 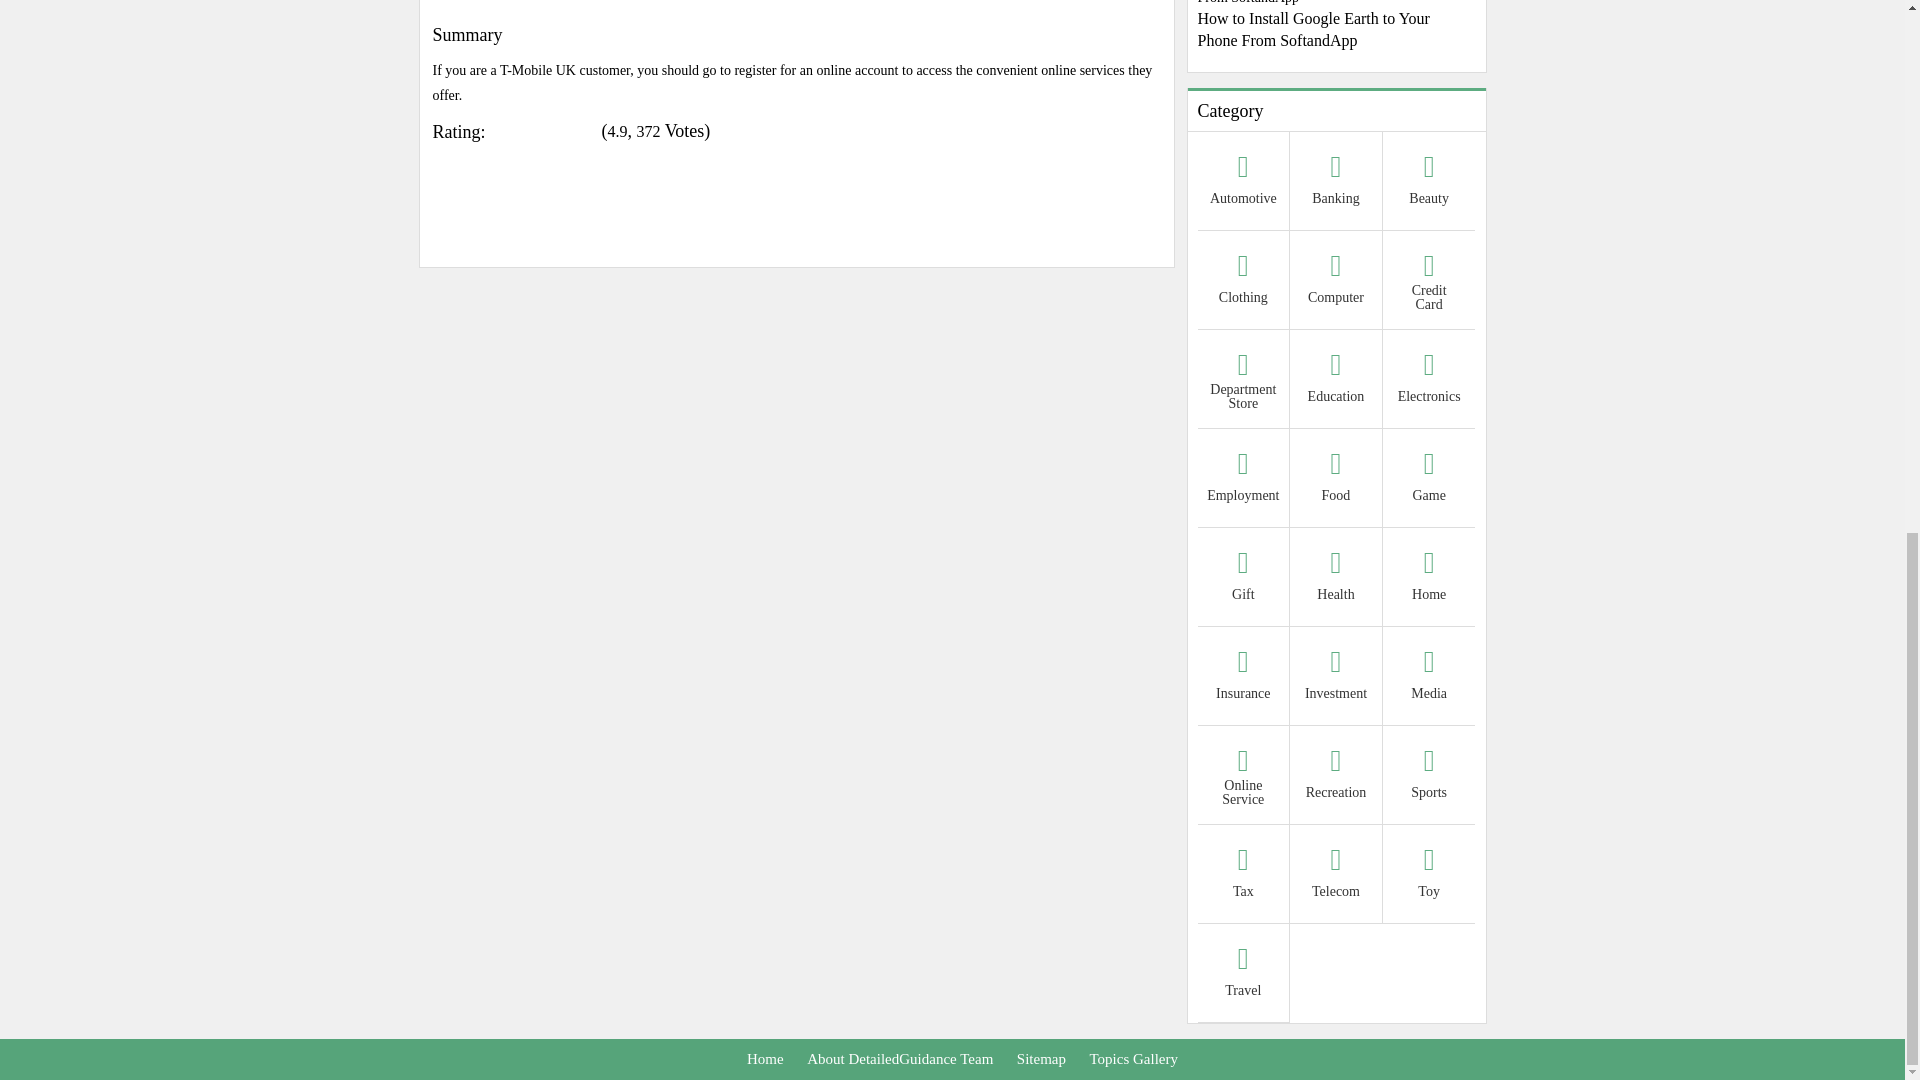 What do you see at coordinates (1244, 678) in the screenshot?
I see `Insurance` at bounding box center [1244, 678].